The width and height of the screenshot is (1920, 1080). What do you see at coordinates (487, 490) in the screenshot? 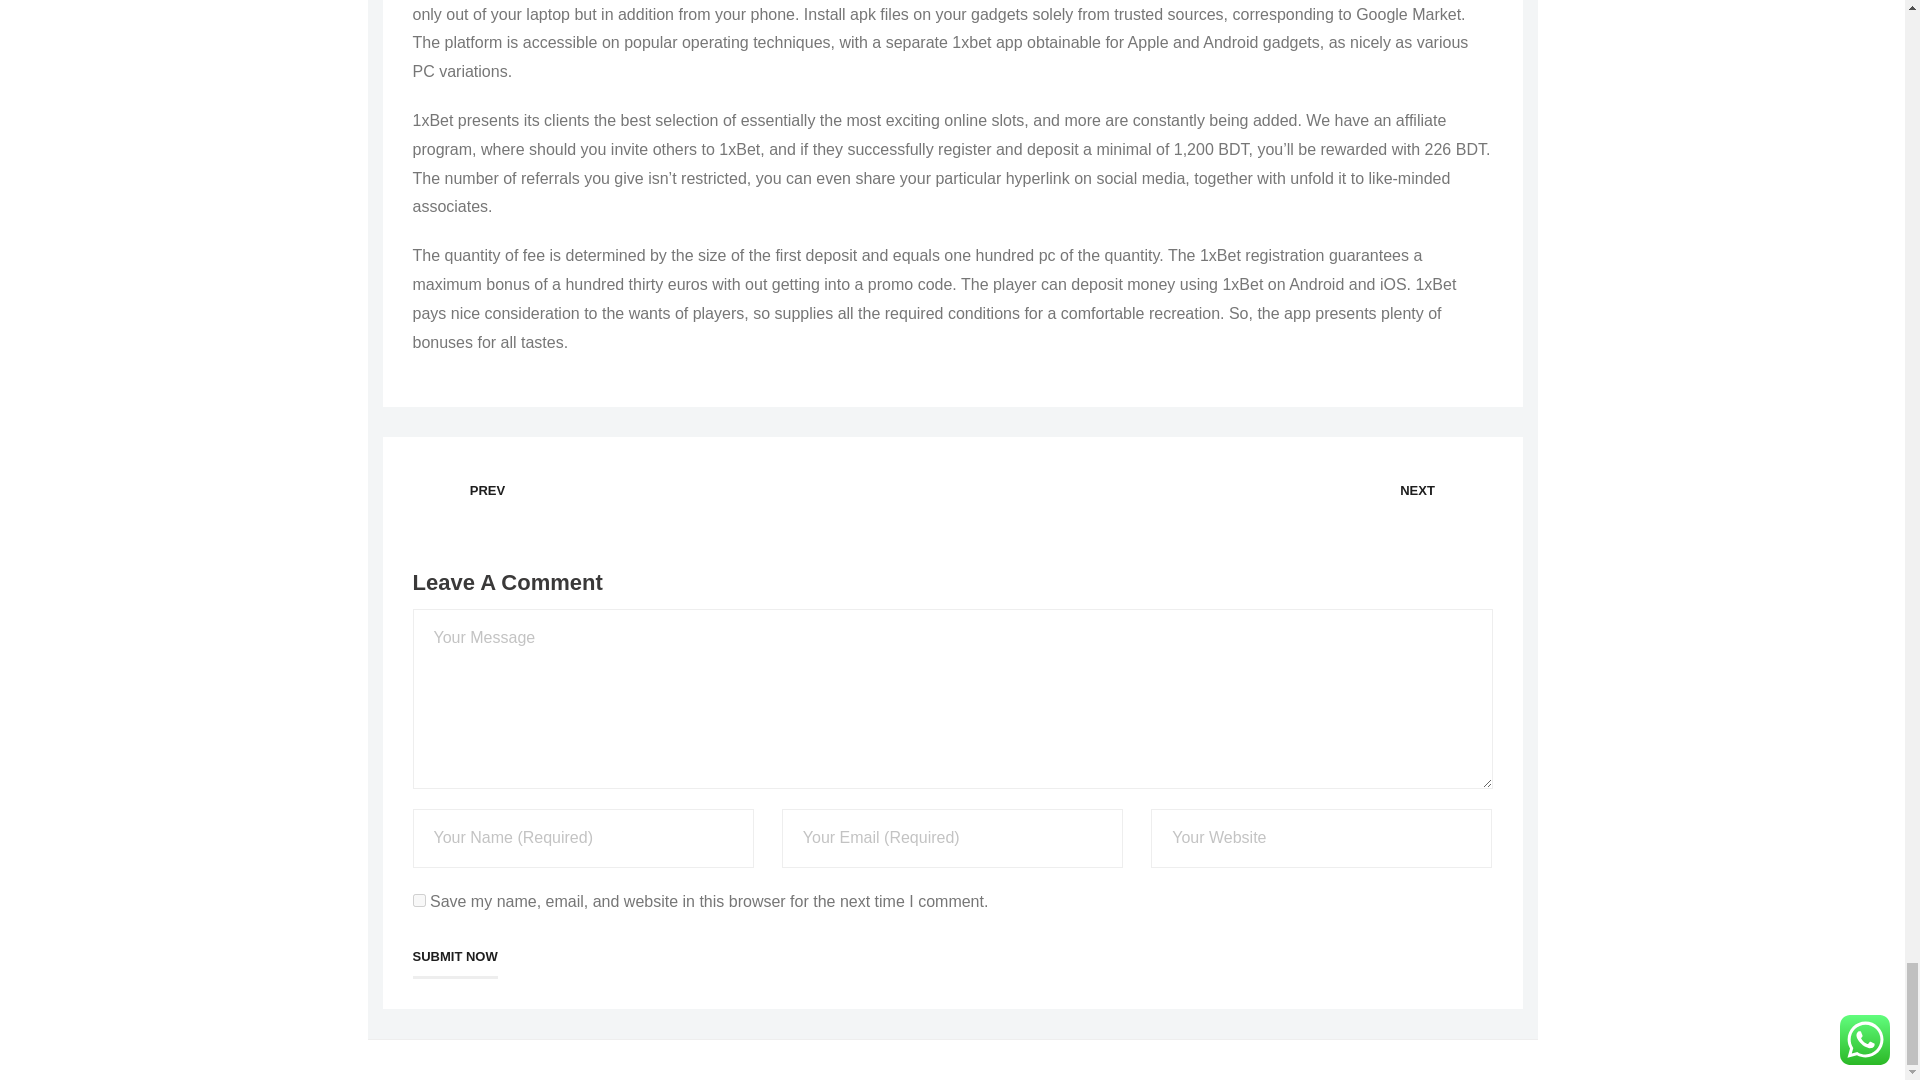
I see `PREV` at bounding box center [487, 490].